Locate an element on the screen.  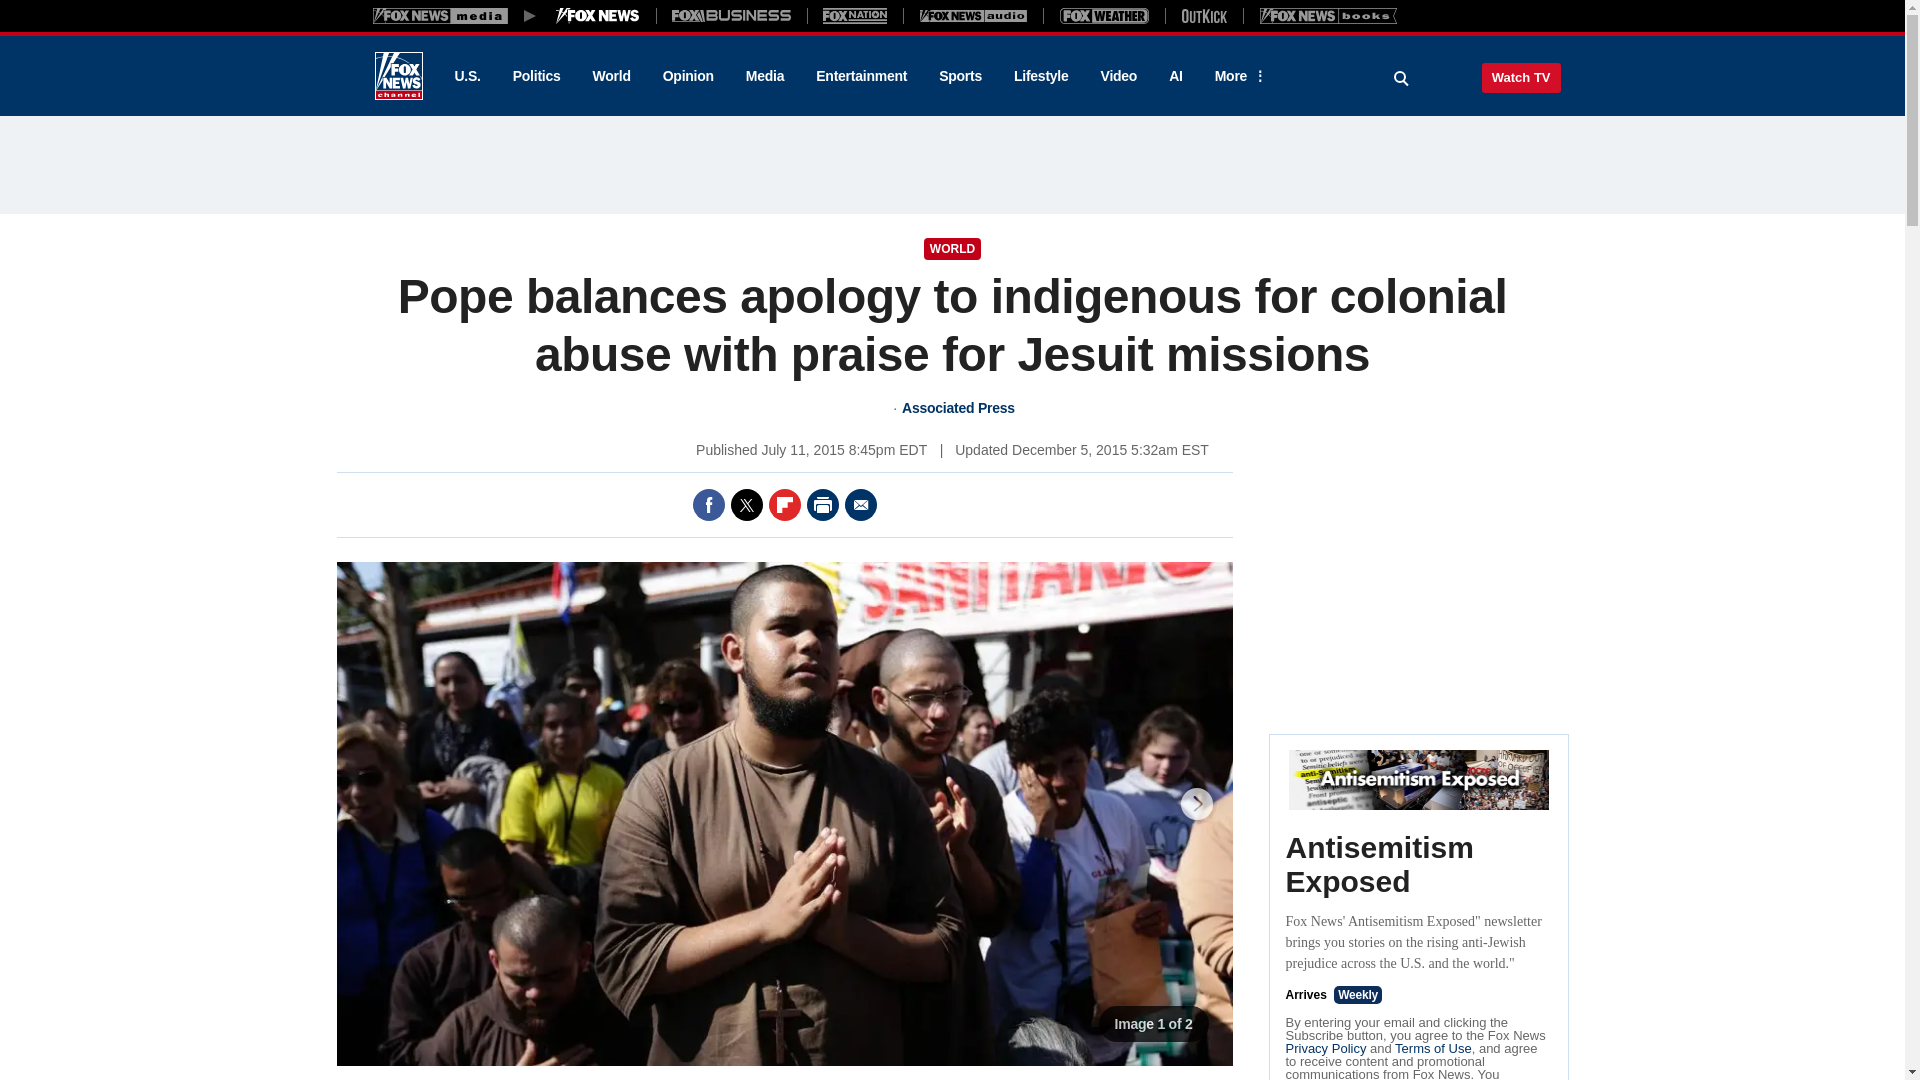
Politics is located at coordinates (537, 76).